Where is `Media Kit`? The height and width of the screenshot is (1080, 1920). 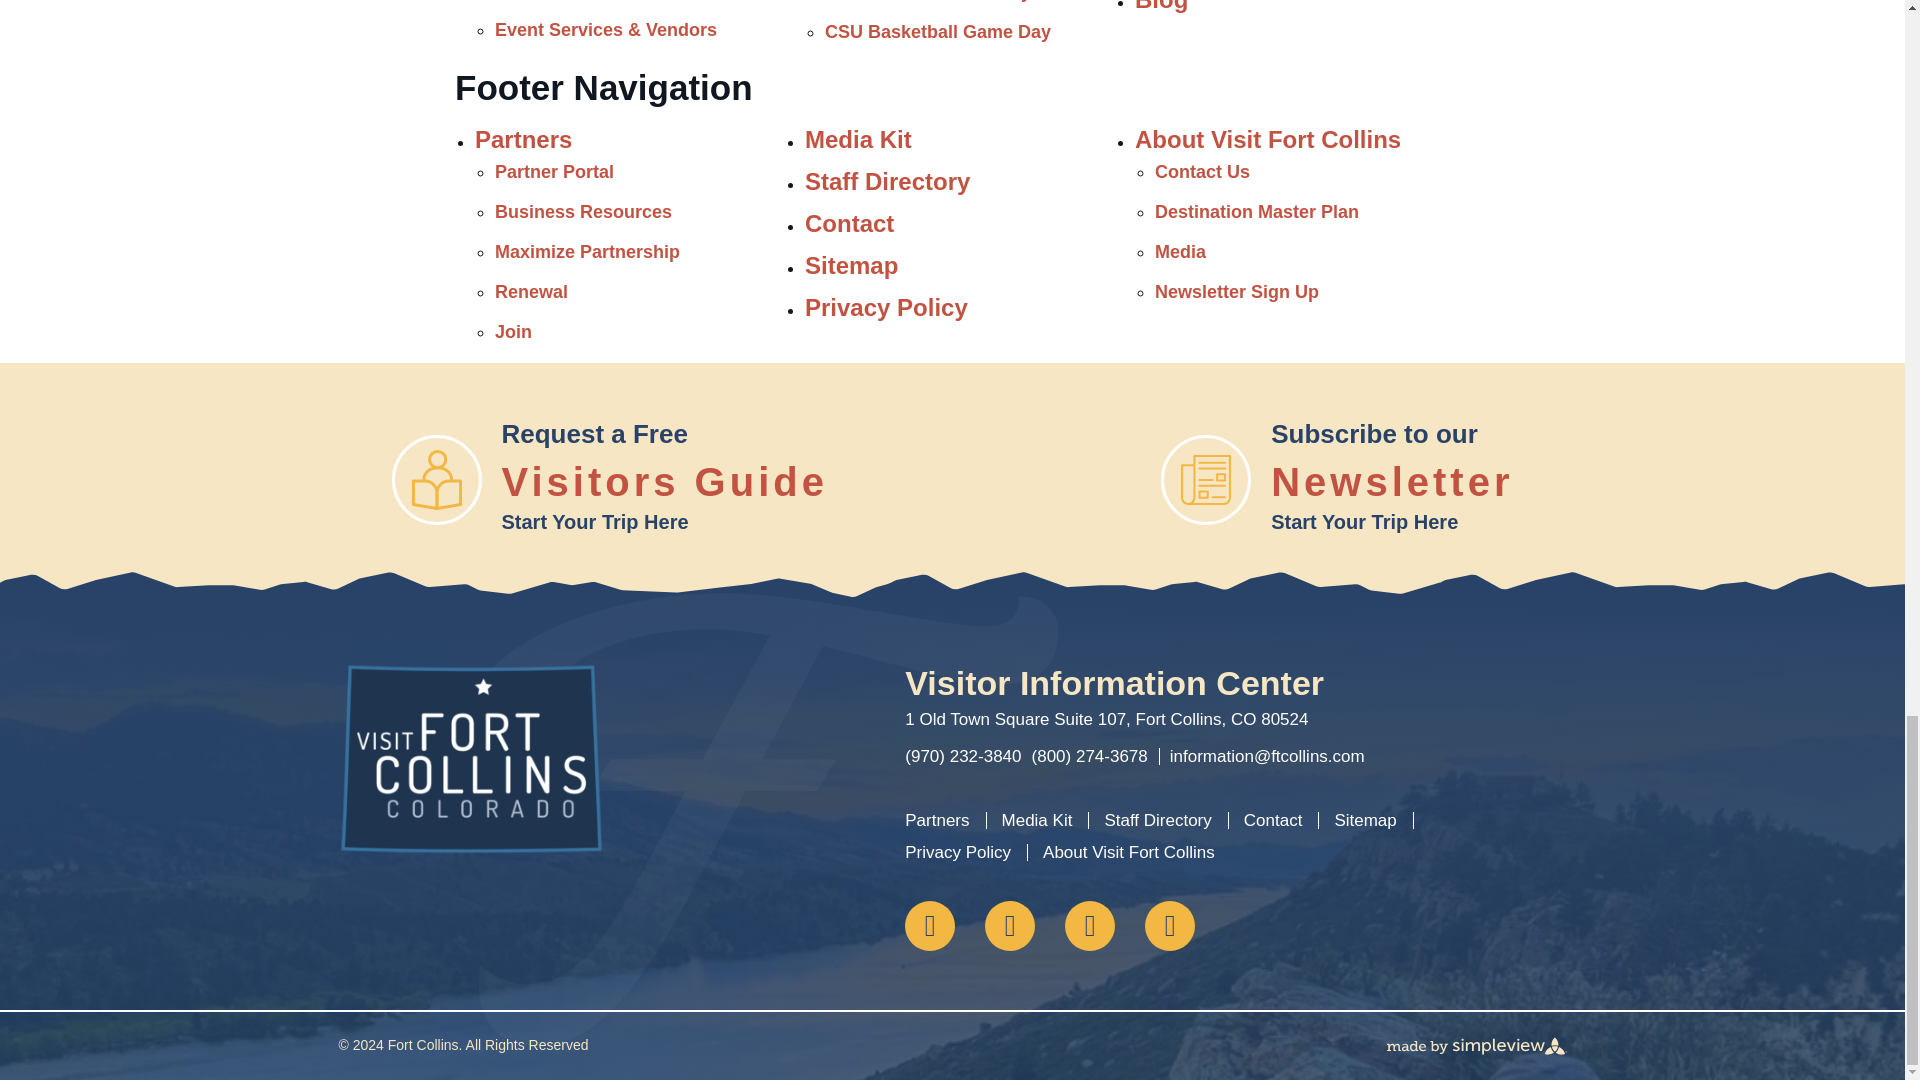 Media Kit is located at coordinates (1038, 820).